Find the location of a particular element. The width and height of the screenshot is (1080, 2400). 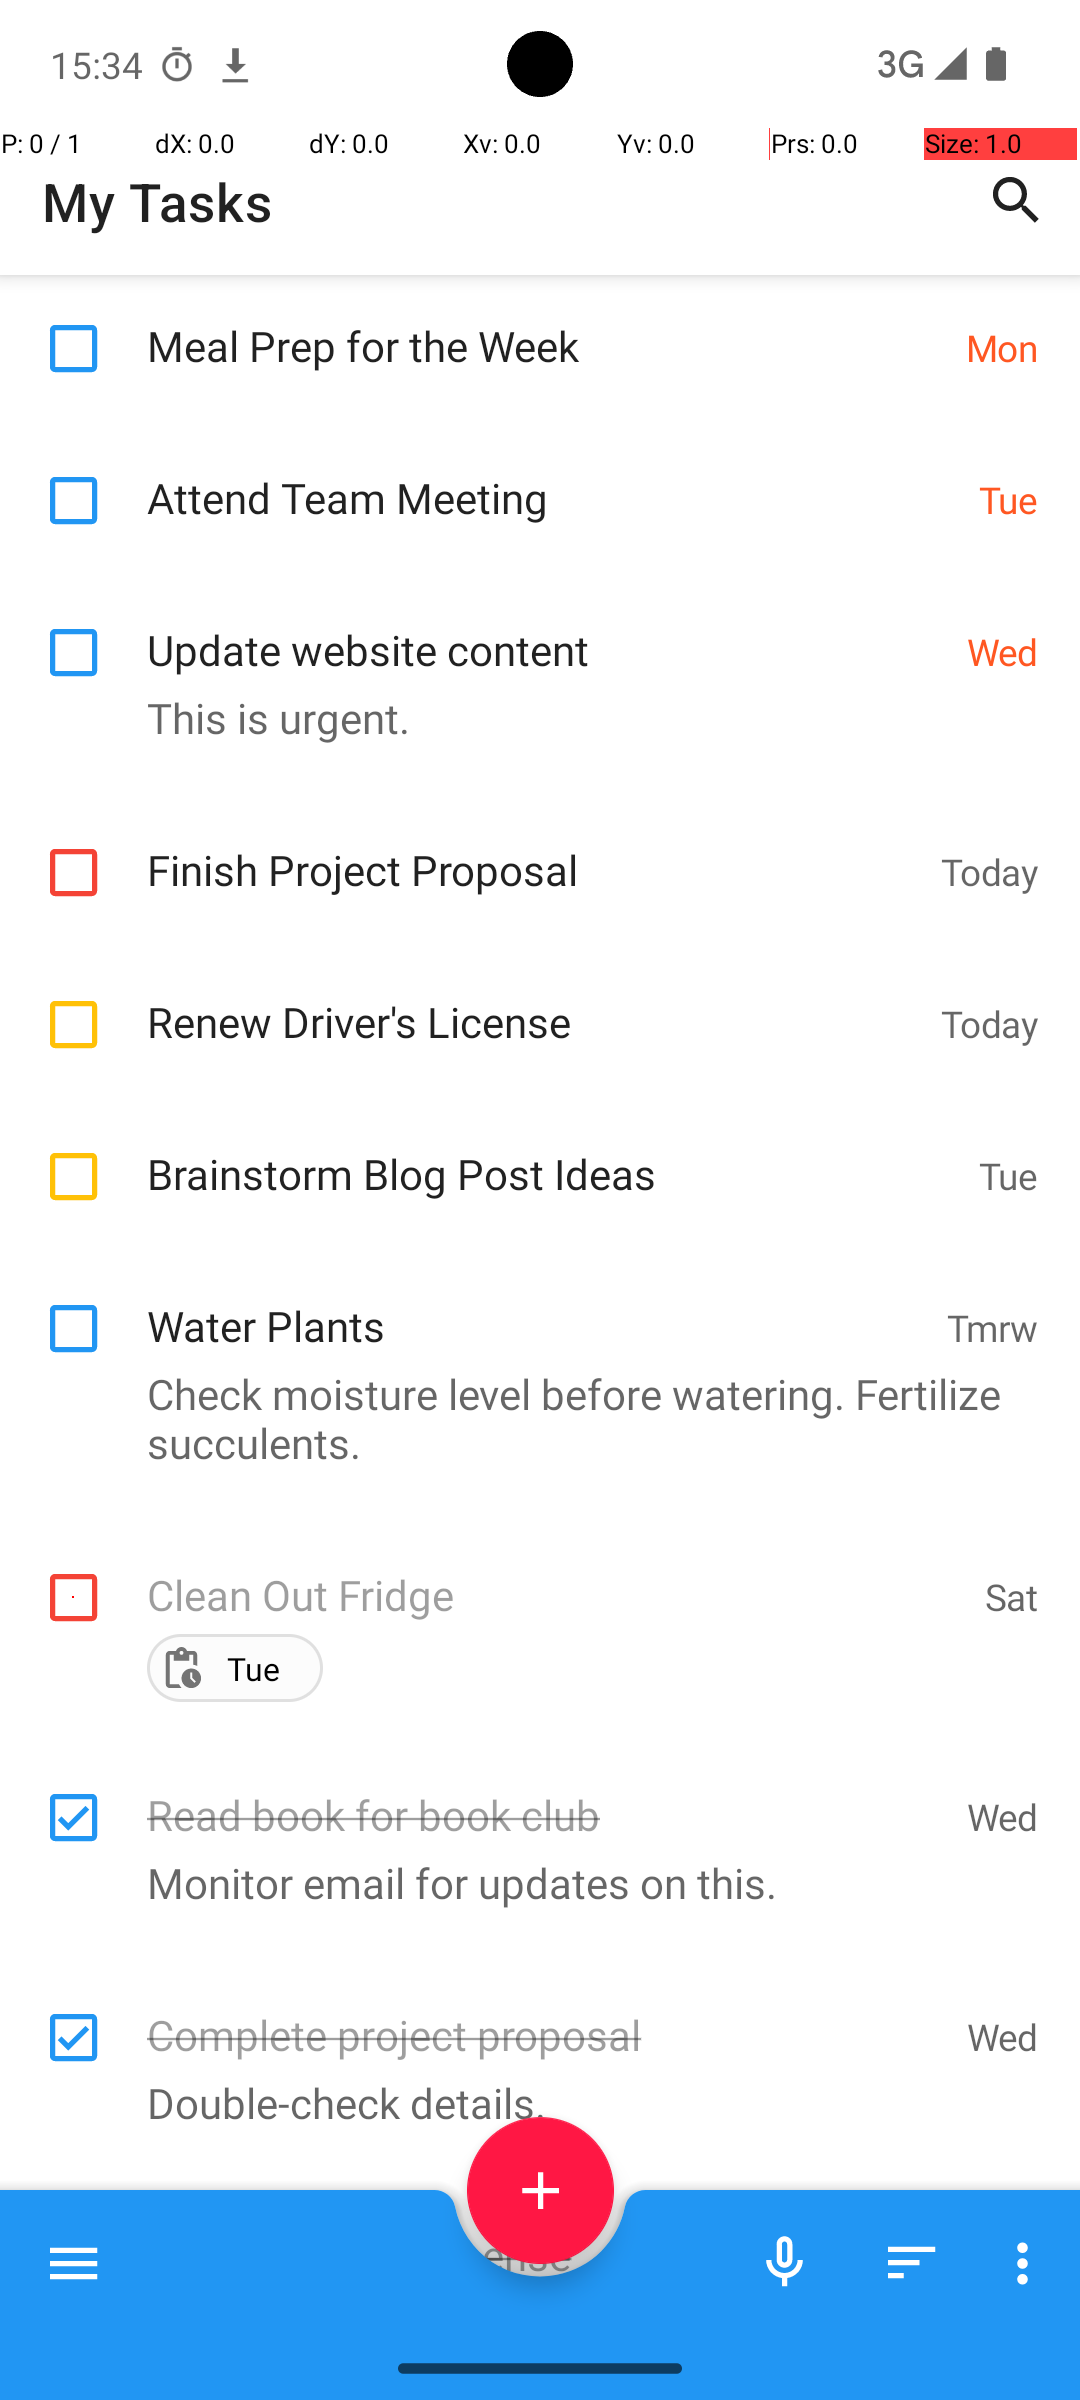

Complete project proposal is located at coordinates (546, 2014).